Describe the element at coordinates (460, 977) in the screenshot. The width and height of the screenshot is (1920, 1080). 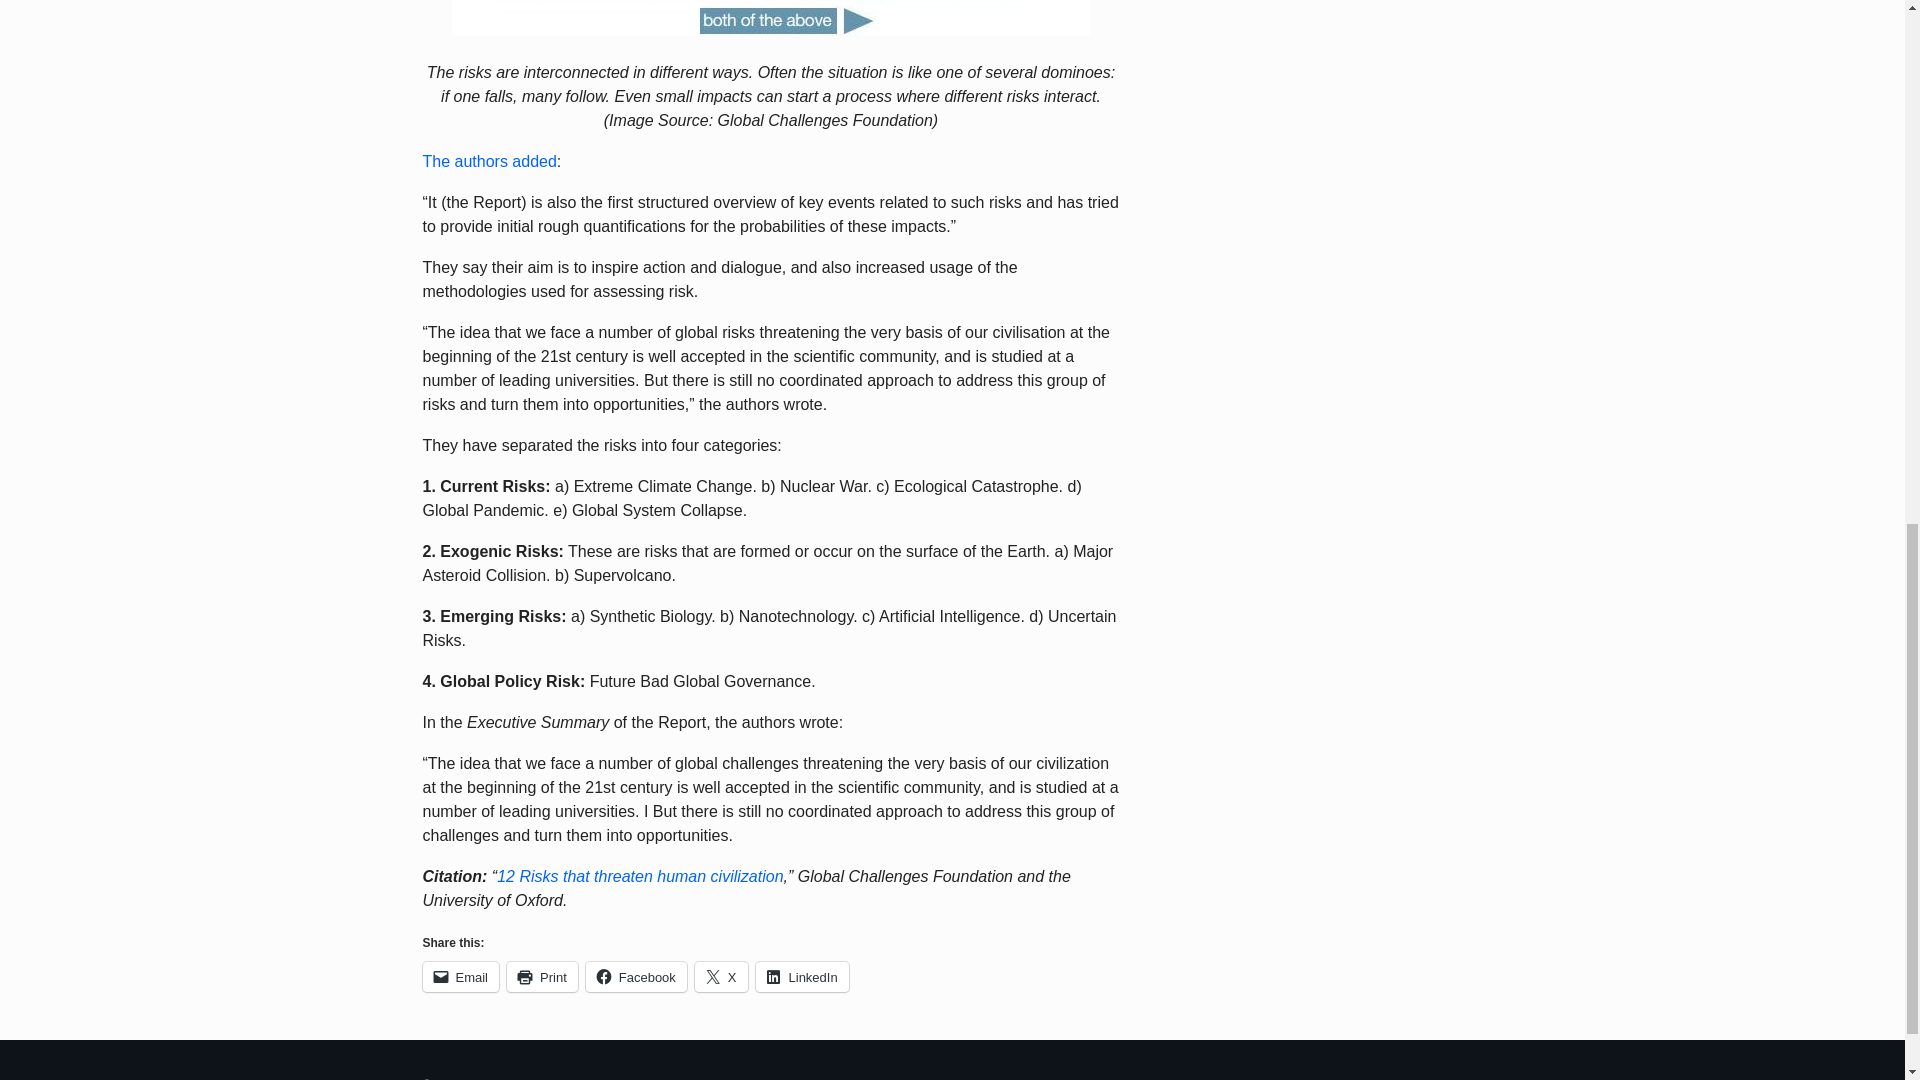
I see `Email` at that location.